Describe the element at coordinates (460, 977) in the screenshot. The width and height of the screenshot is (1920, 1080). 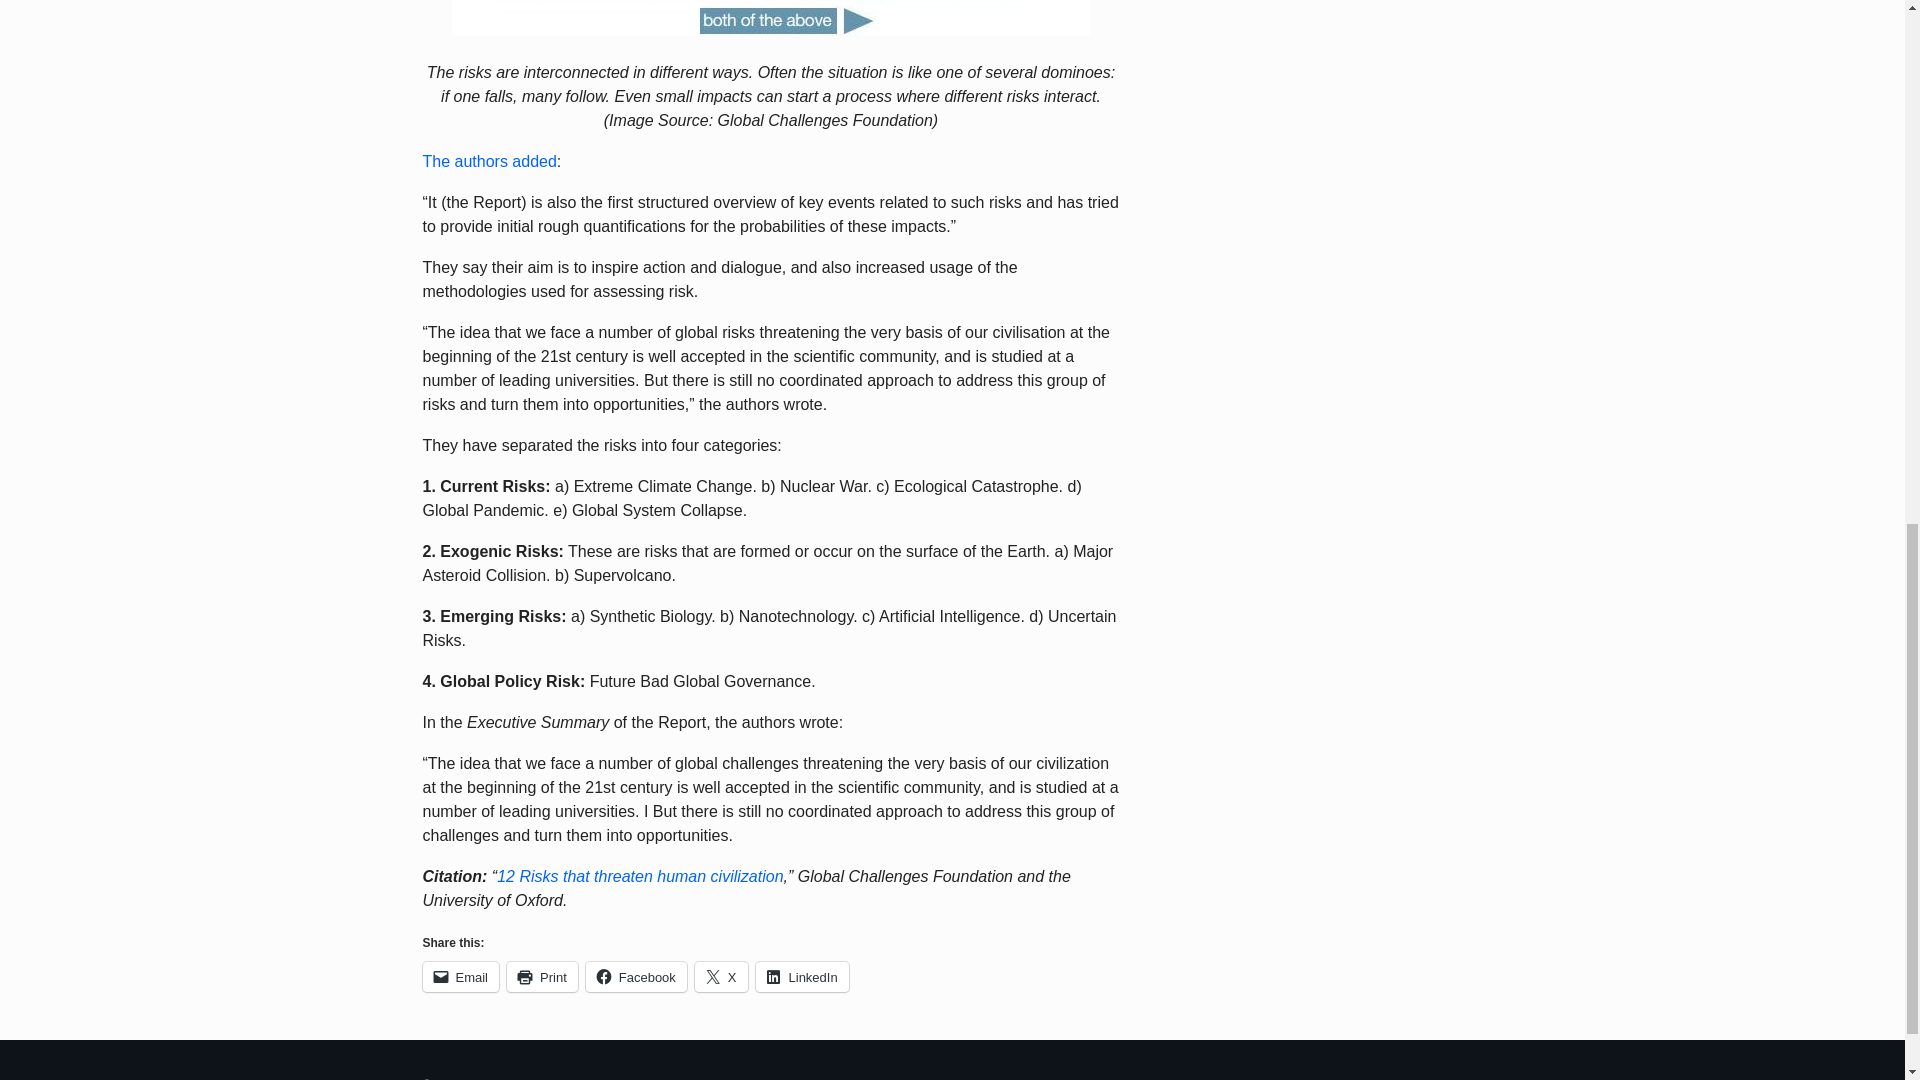
I see `Email` at that location.